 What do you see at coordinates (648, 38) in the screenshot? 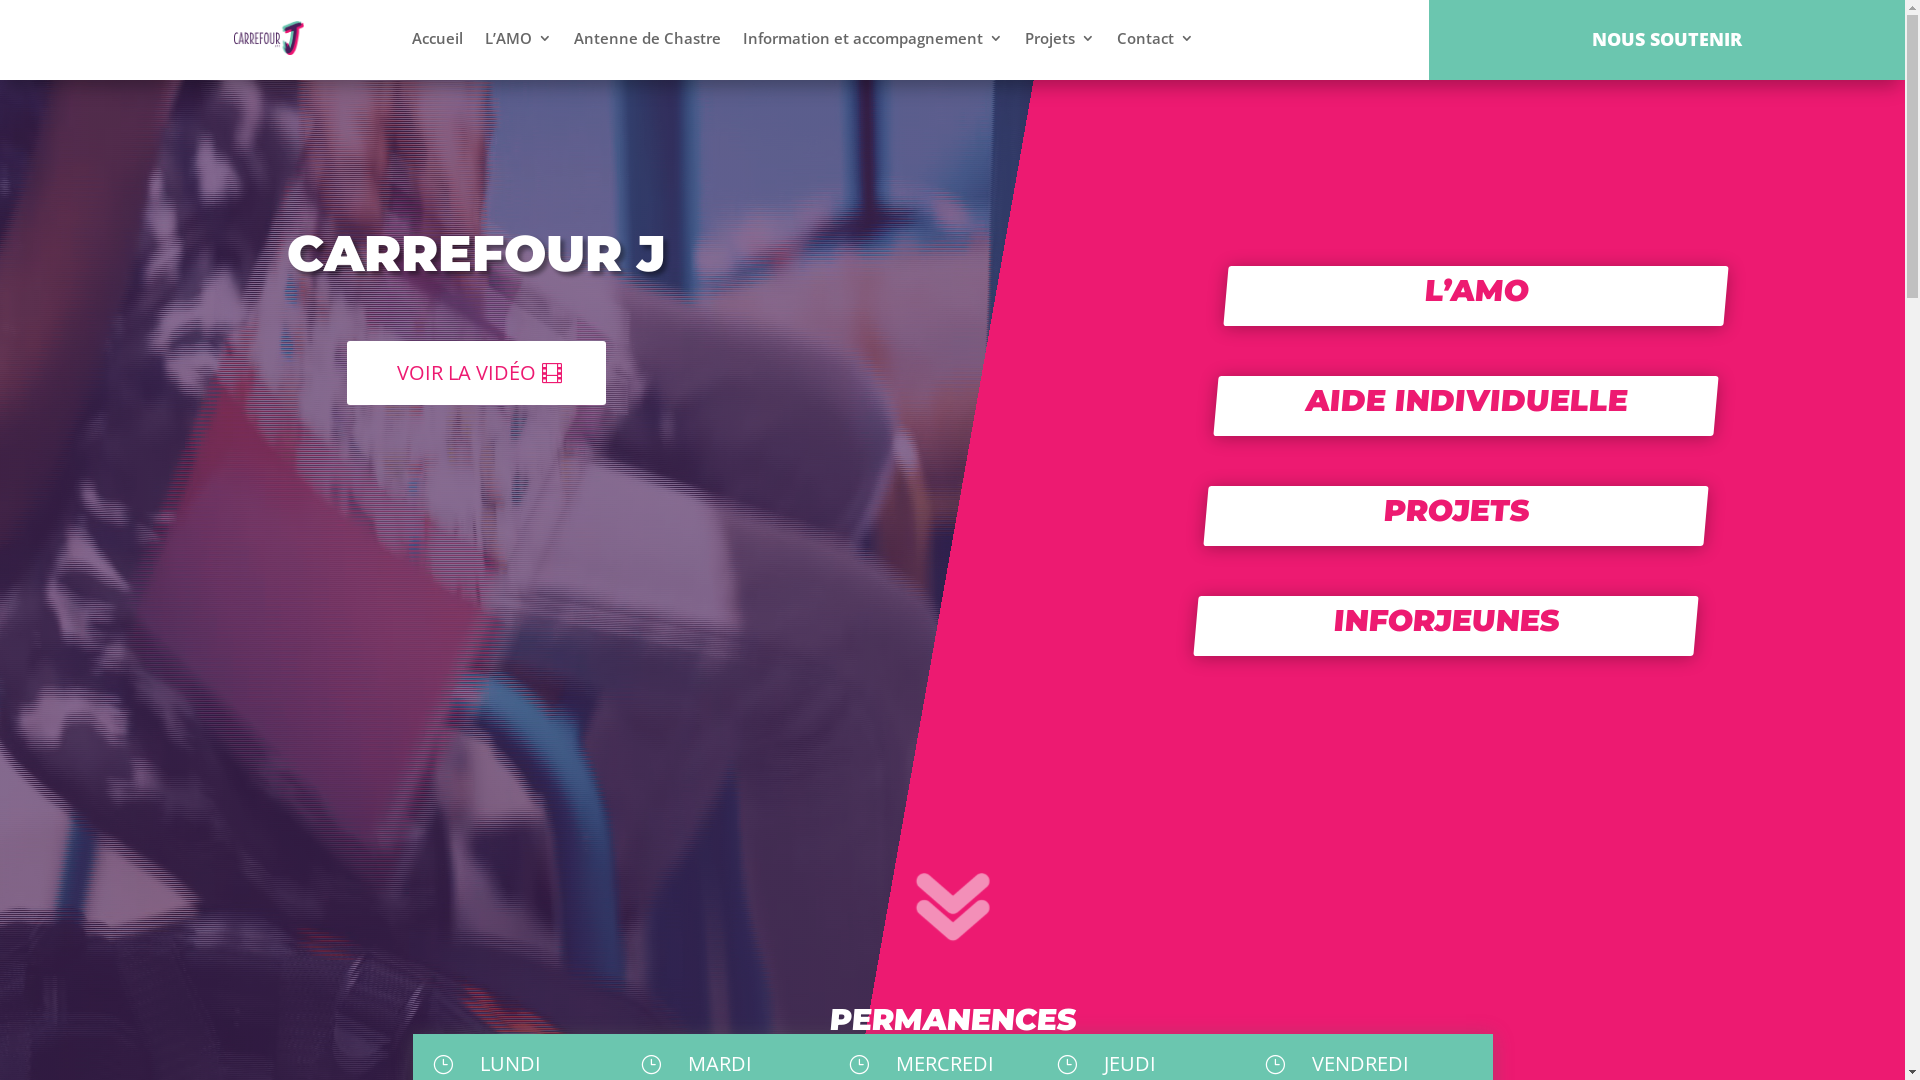
I see `Antenne de Chastre` at bounding box center [648, 38].